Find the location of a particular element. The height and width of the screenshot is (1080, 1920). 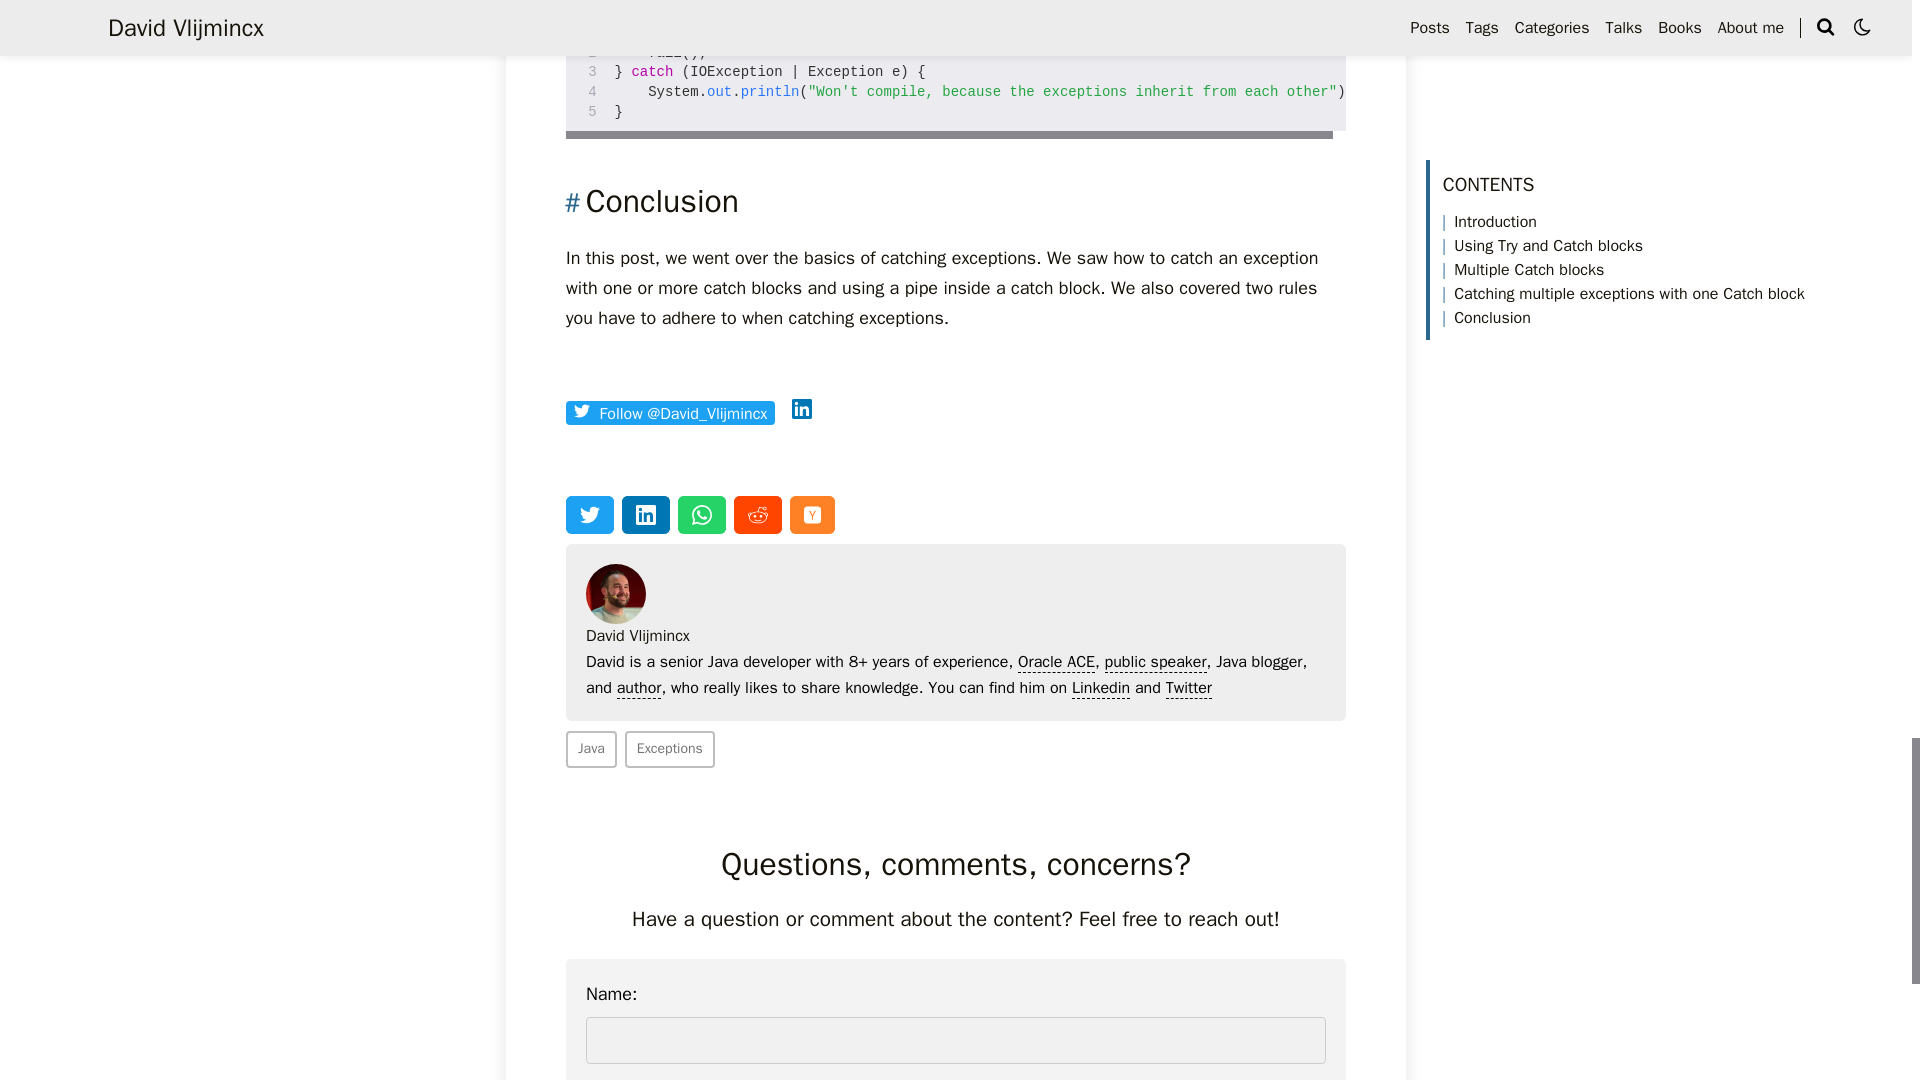

Share on Hacker News is located at coordinates (812, 514).